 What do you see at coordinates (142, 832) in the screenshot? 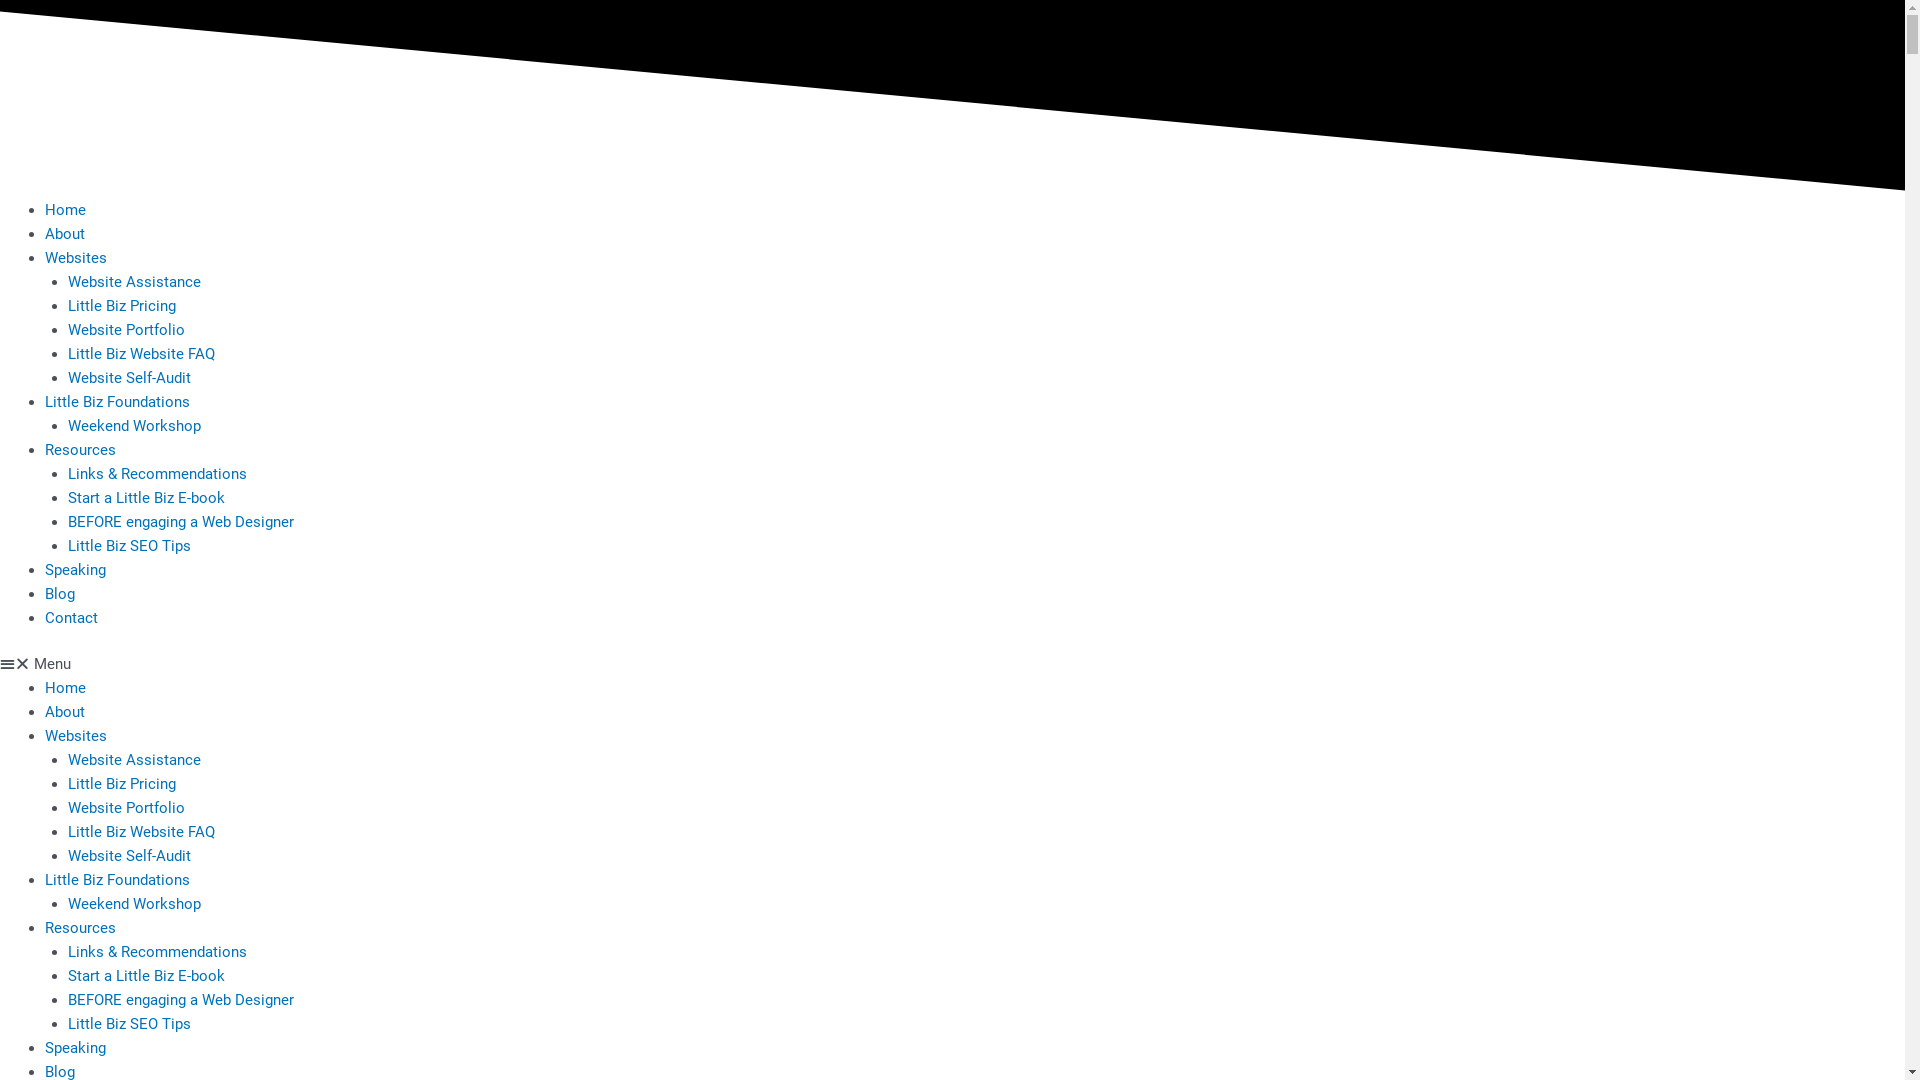
I see `Little Biz Website FAQ` at bounding box center [142, 832].